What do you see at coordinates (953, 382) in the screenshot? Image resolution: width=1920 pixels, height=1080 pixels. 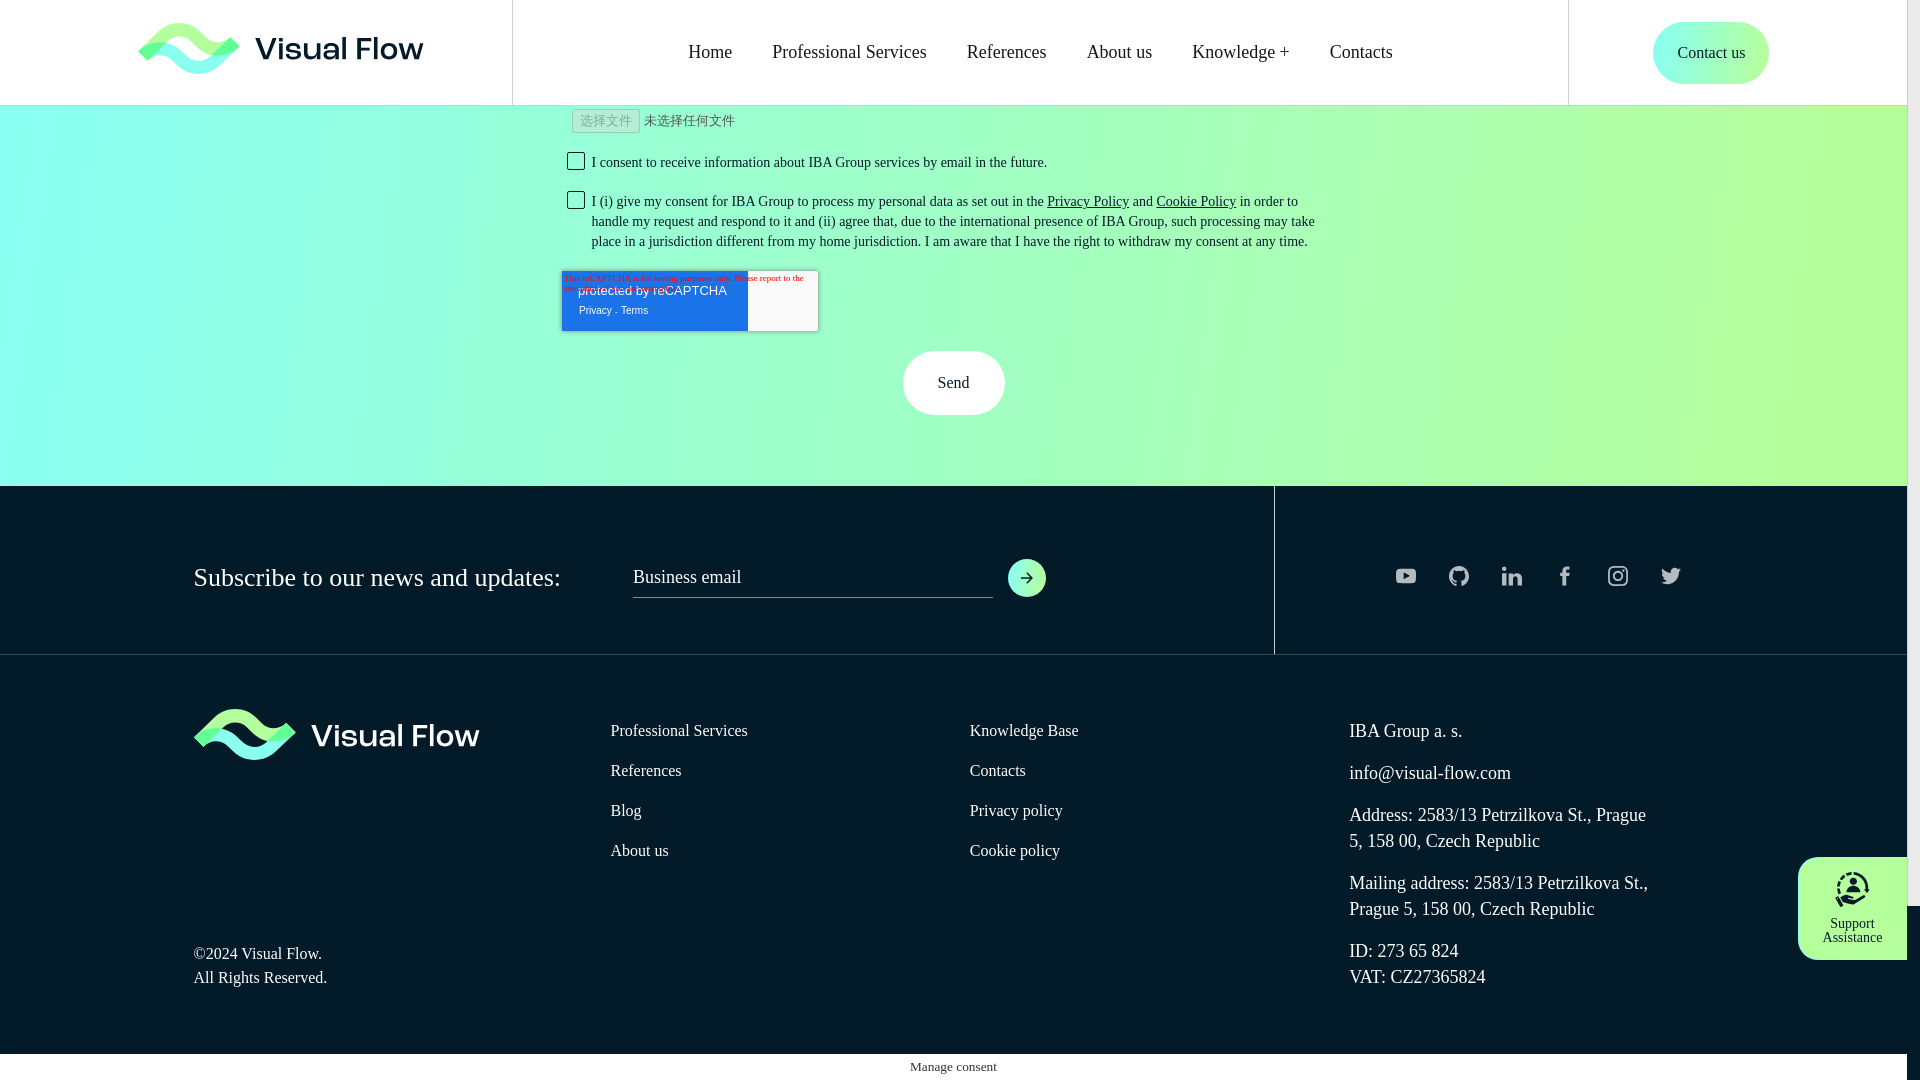 I see `Send` at bounding box center [953, 382].